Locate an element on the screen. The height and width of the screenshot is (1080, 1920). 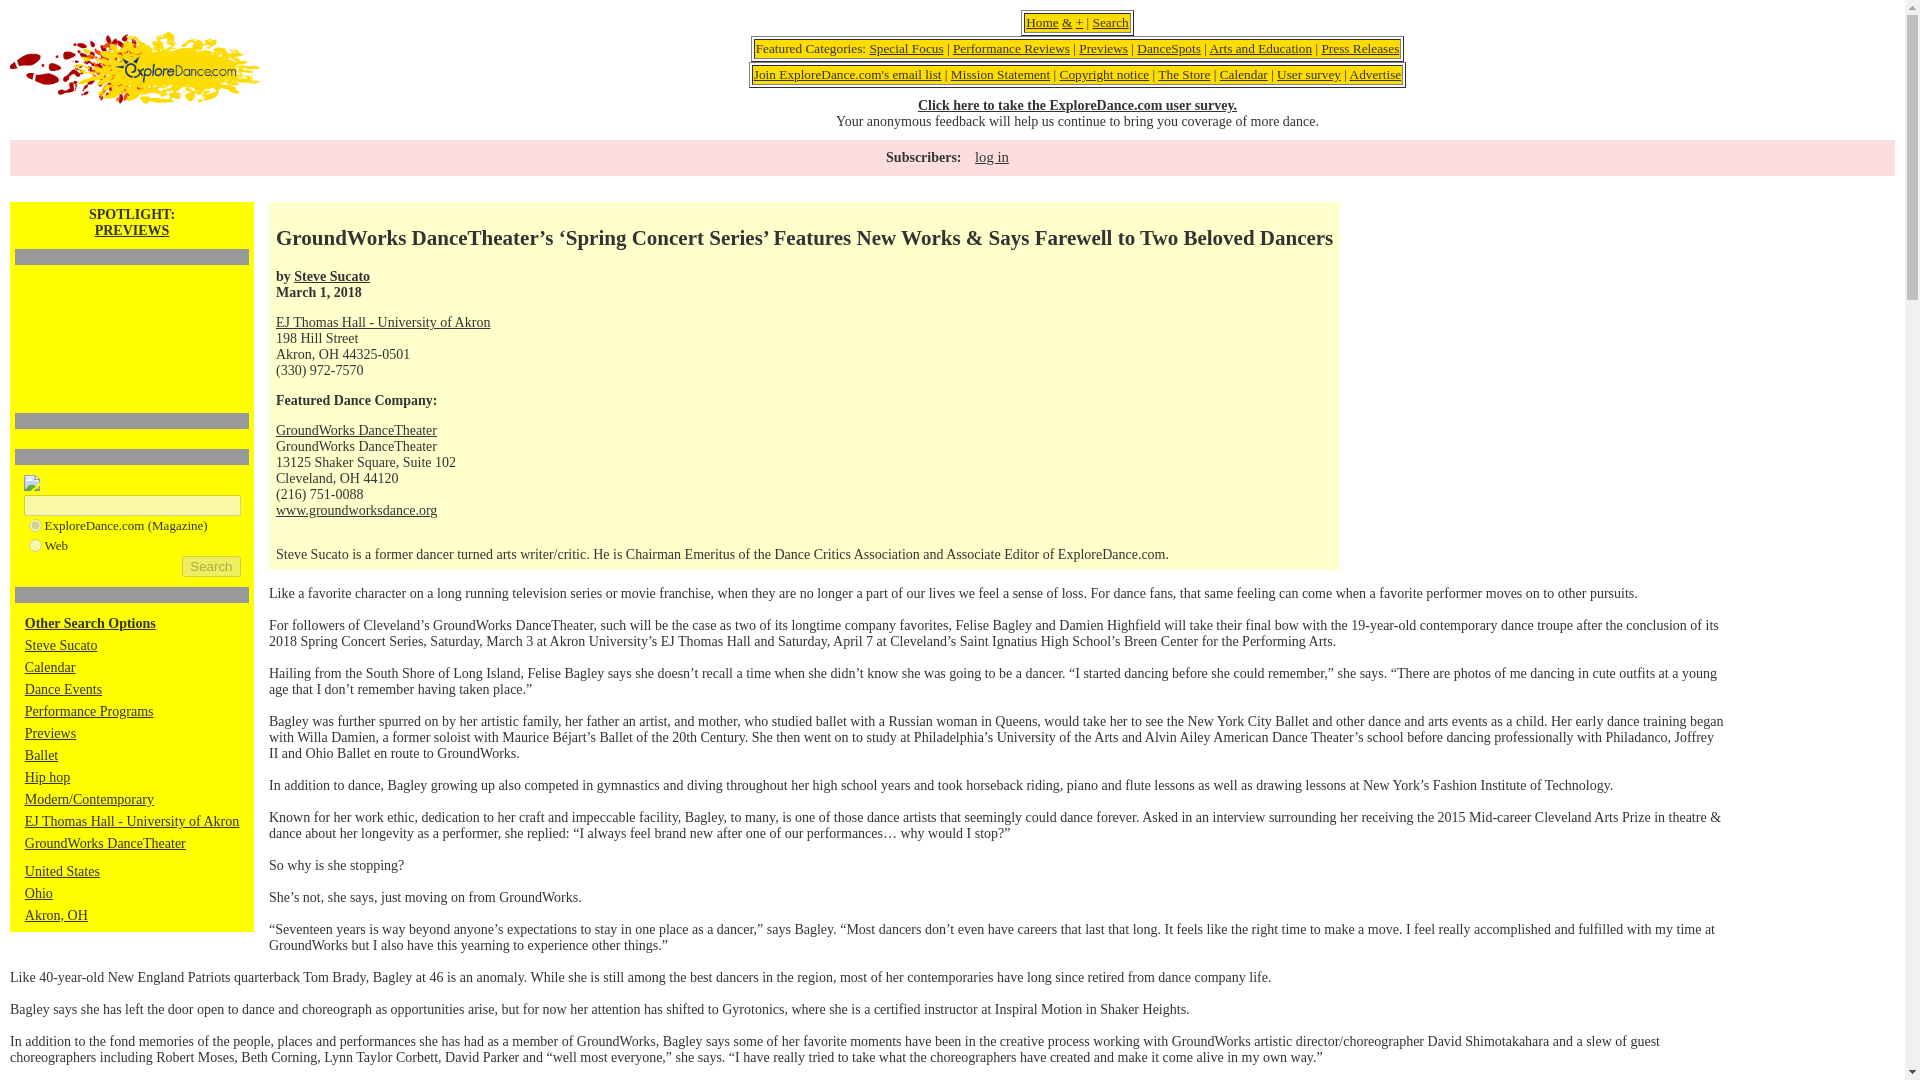
Search is located at coordinates (211, 566).